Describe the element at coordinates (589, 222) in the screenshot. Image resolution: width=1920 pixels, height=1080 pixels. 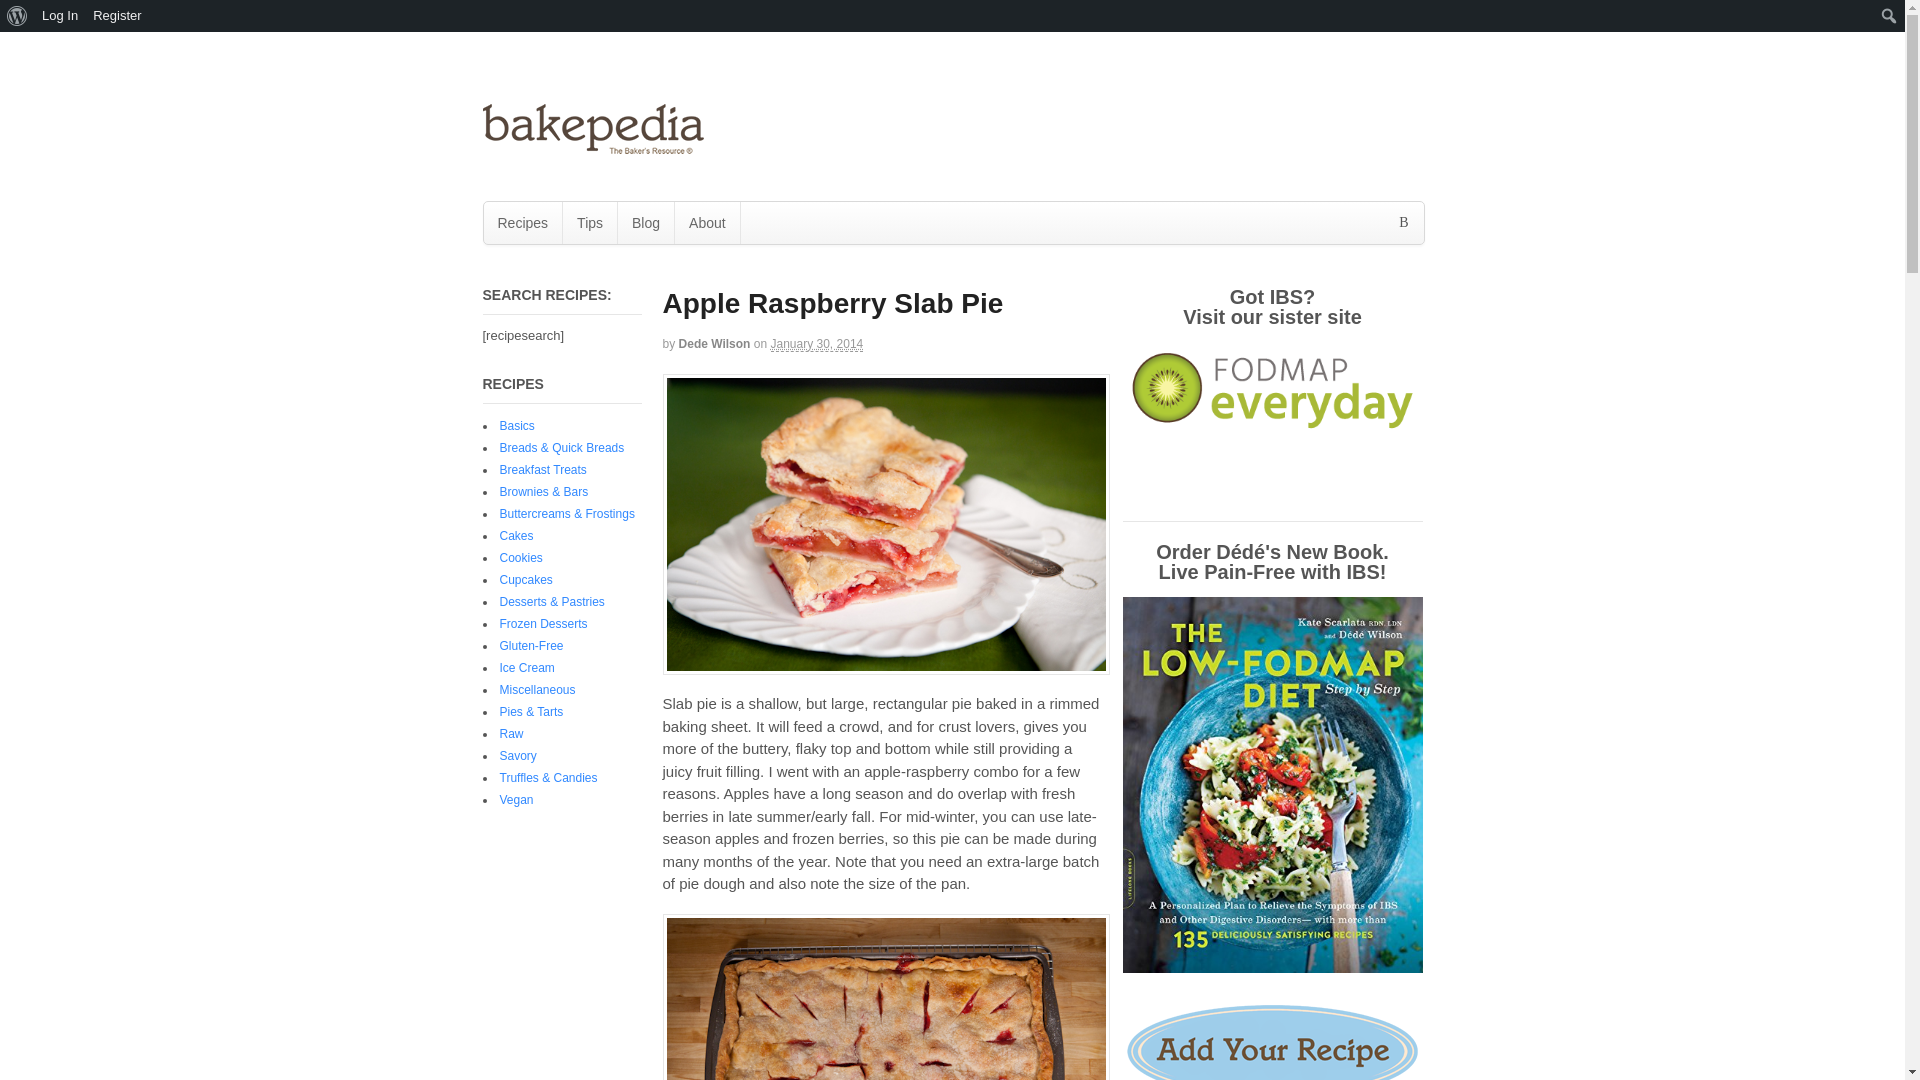
I see `Tips` at that location.